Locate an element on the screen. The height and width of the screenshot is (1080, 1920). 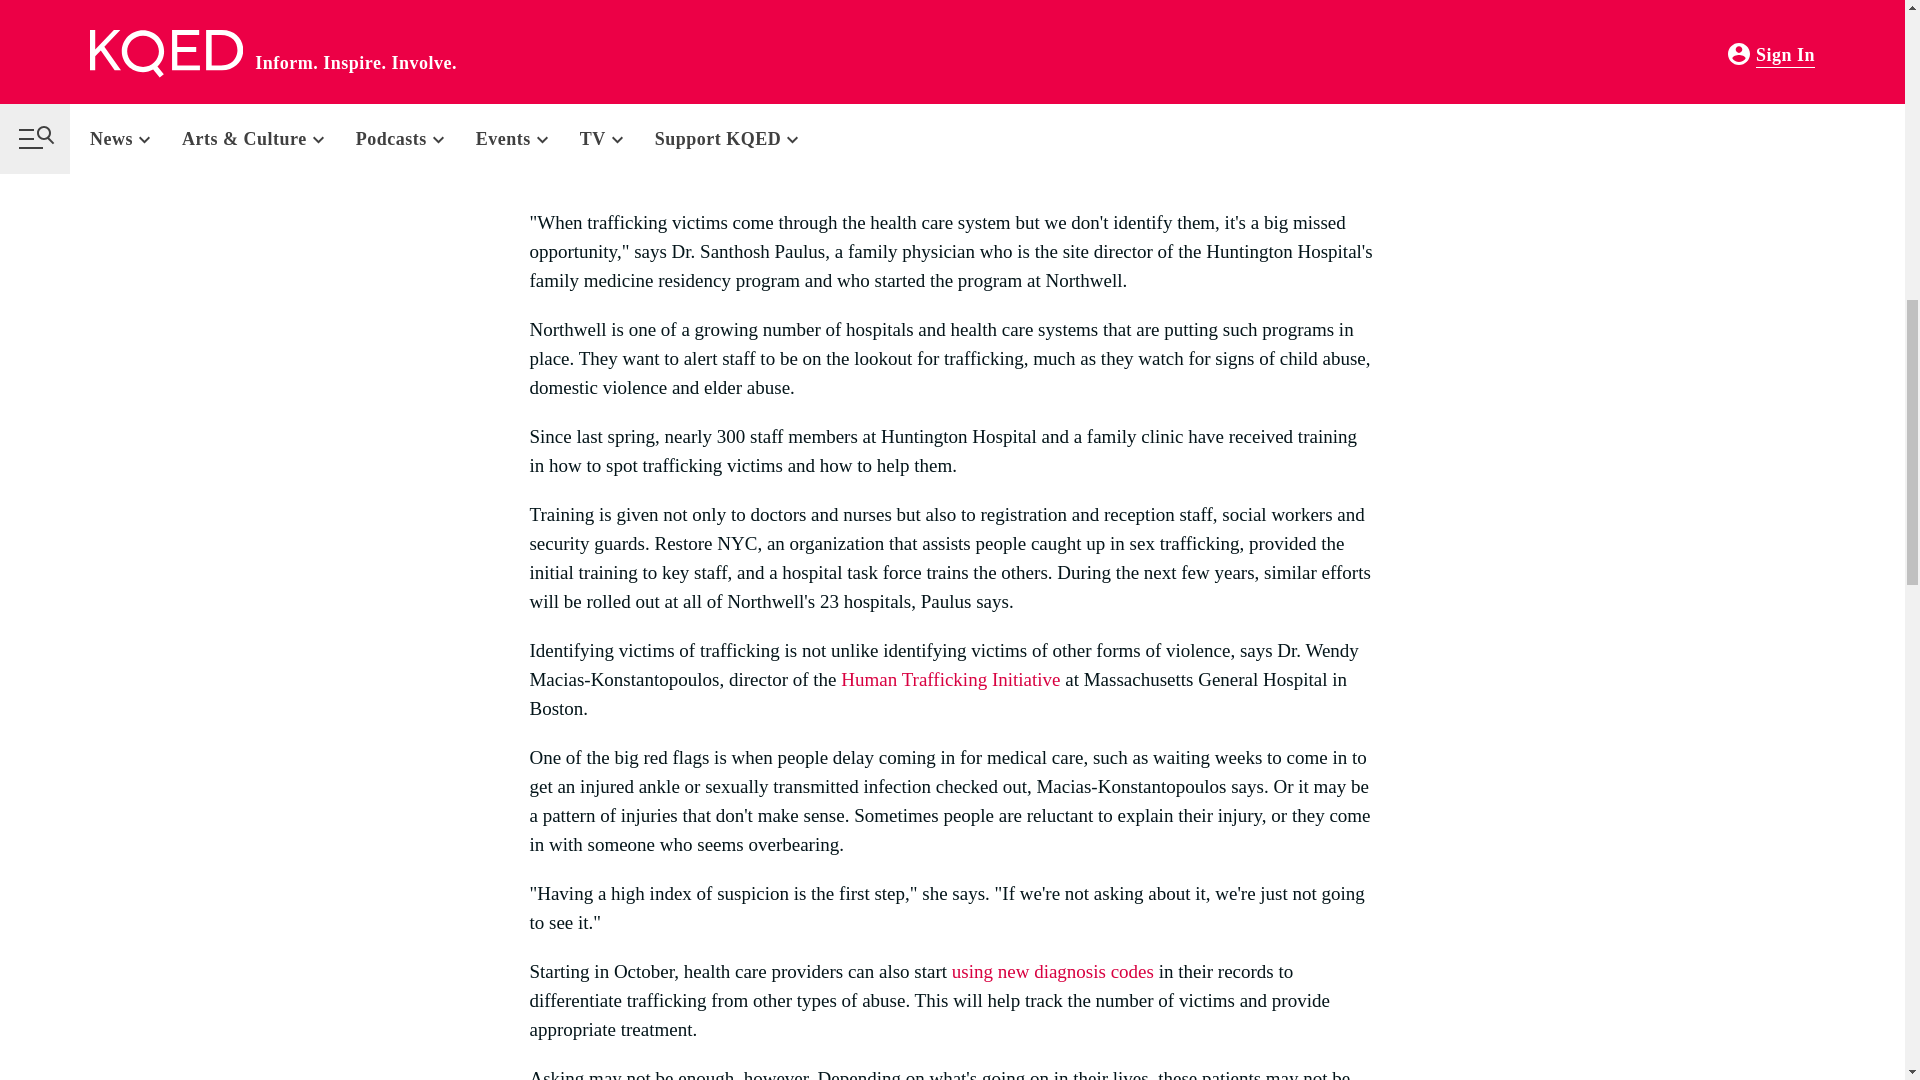
3rd party ad content is located at coordinates (893, 142).